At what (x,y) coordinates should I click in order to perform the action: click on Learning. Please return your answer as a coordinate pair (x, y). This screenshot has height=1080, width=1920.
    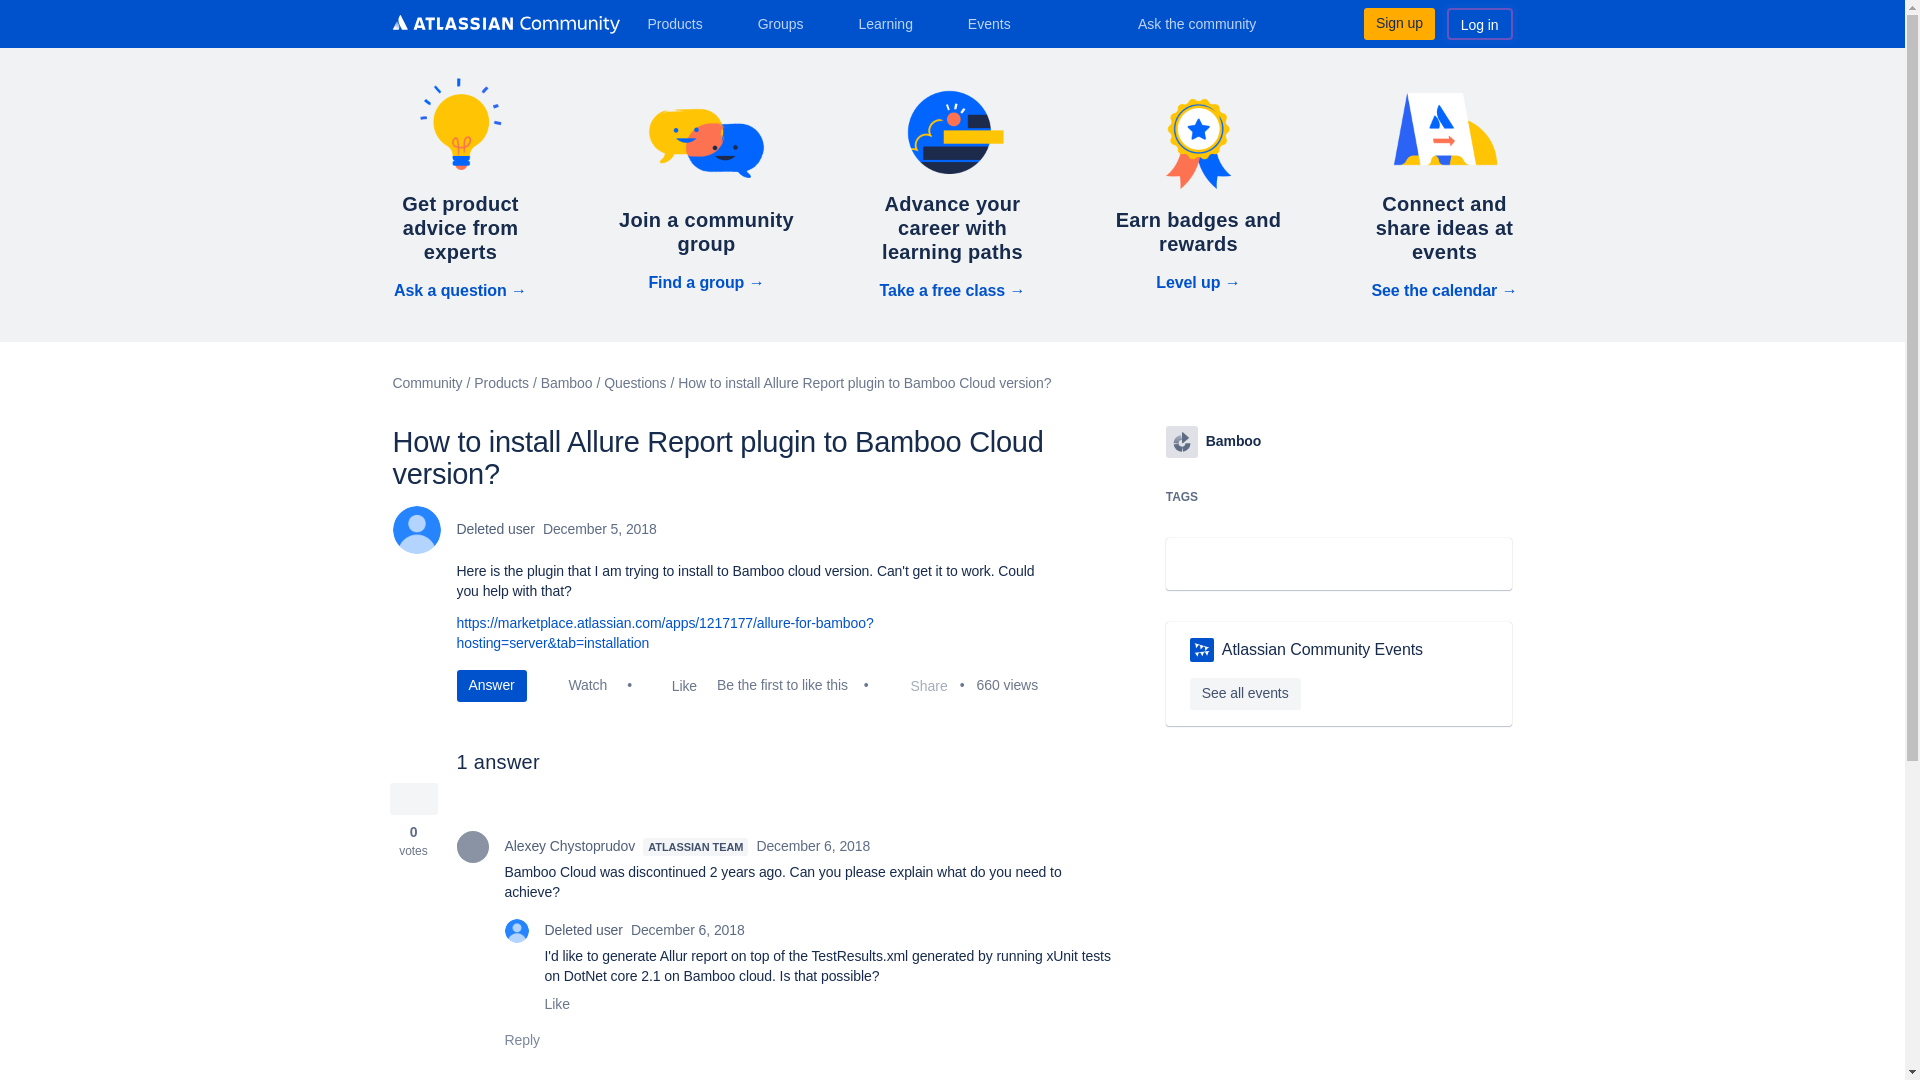
    Looking at the image, I should click on (892, 23).